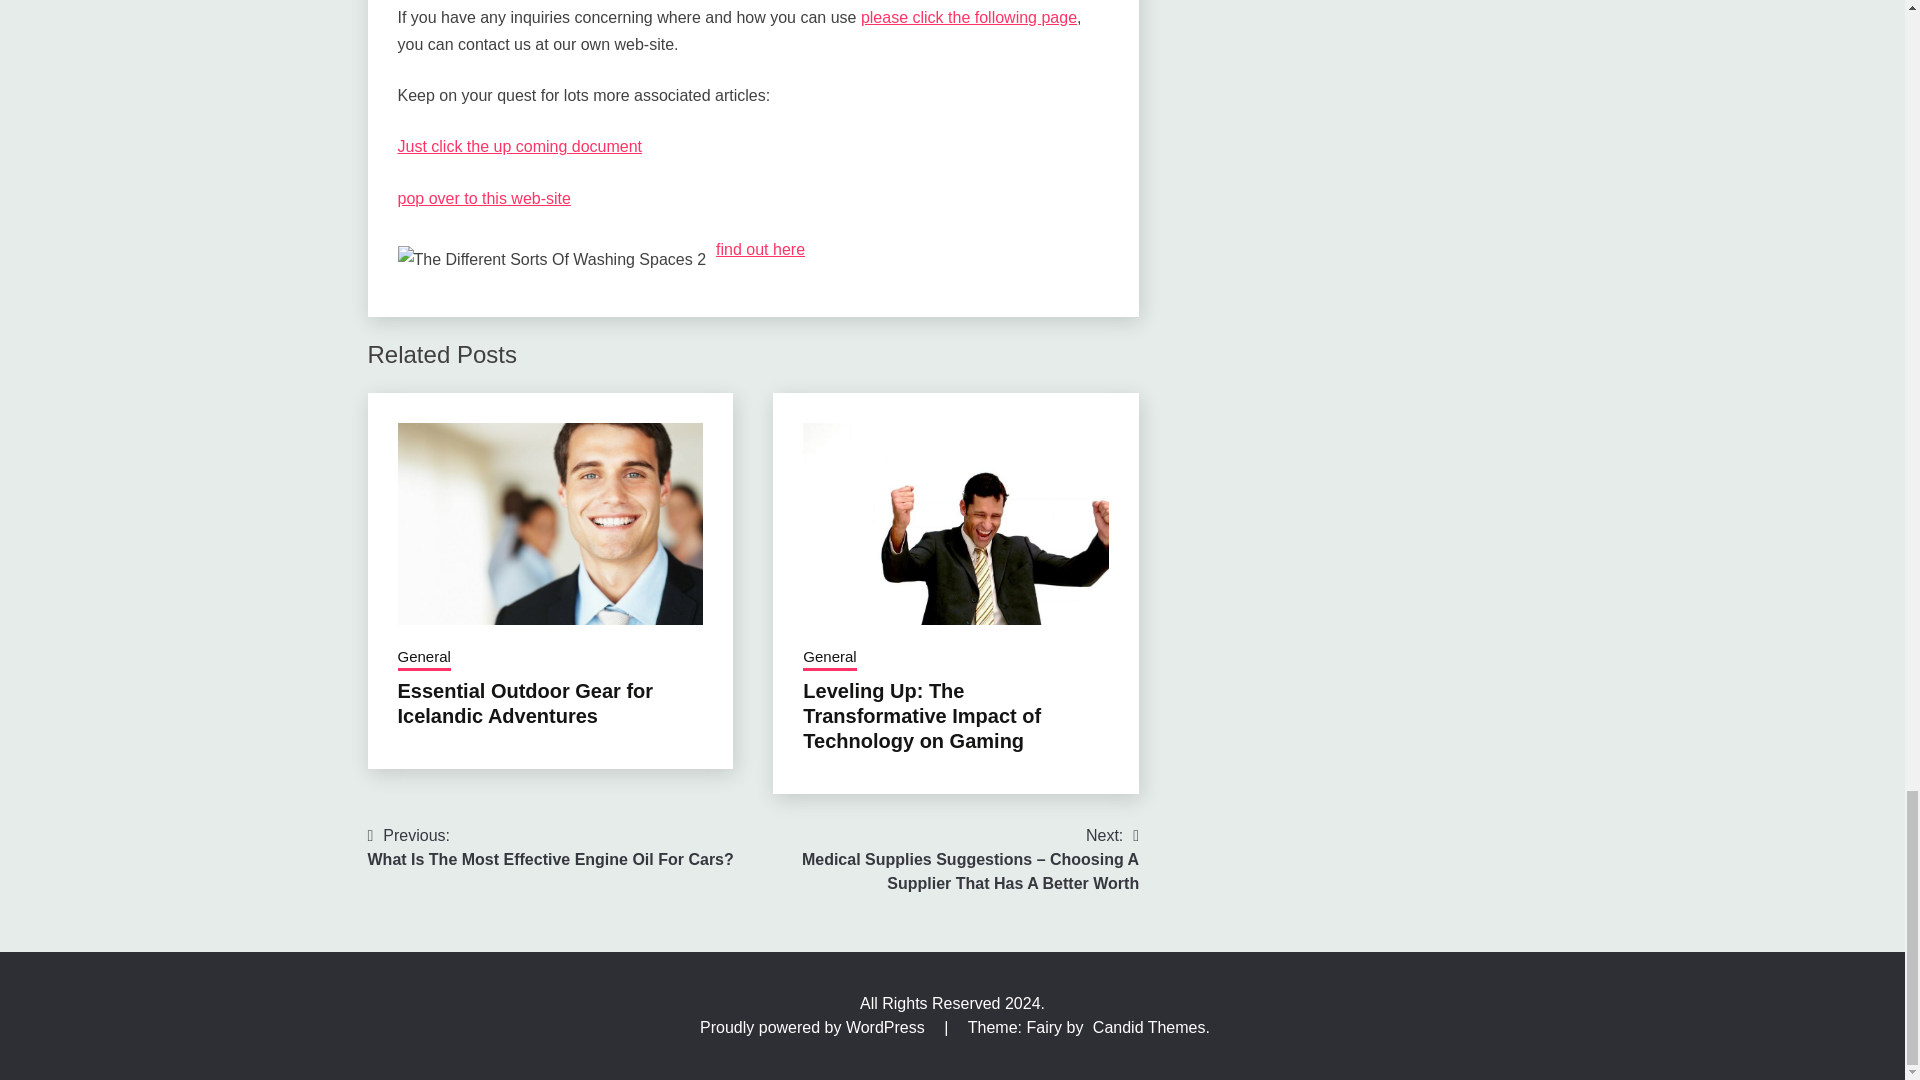  I want to click on find out here, so click(760, 249).